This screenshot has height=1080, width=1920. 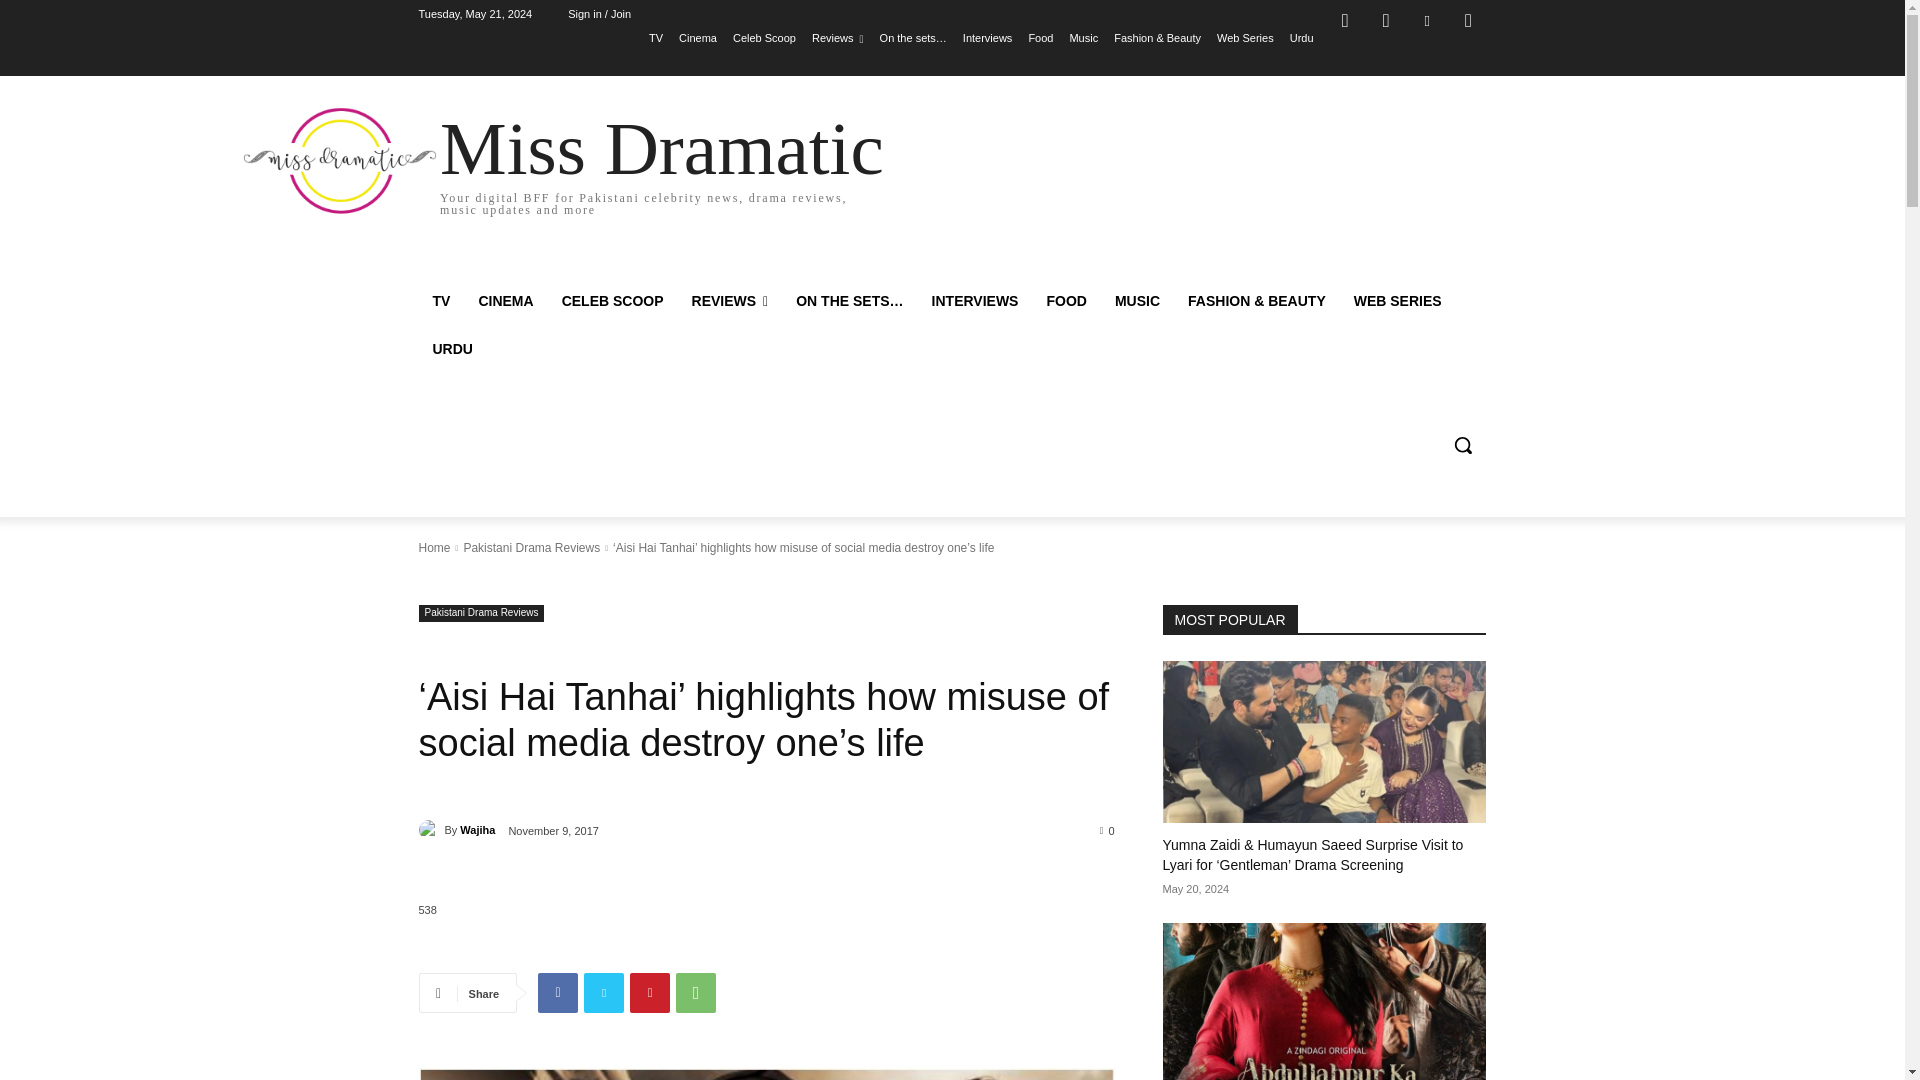 I want to click on Instagram, so click(x=1385, y=20).